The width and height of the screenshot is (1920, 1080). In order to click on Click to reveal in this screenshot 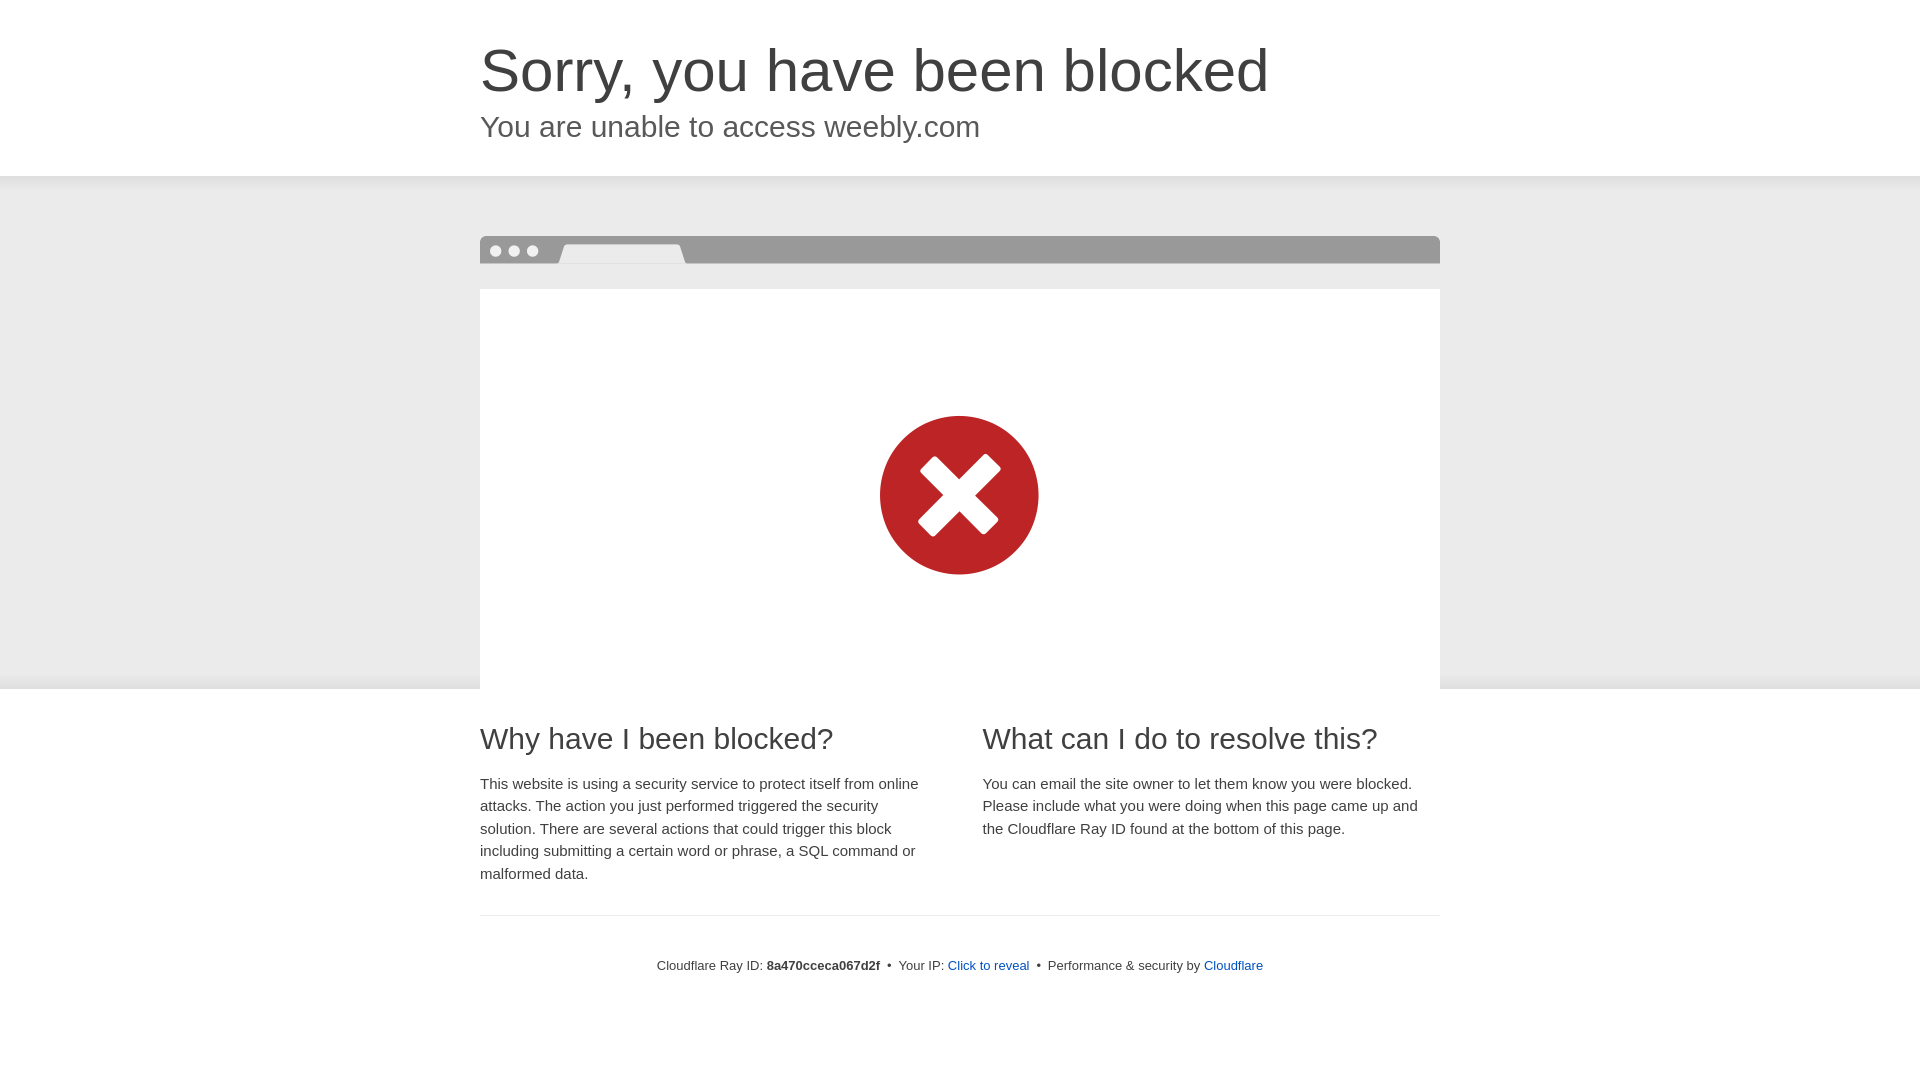, I will do `click(988, 966)`.